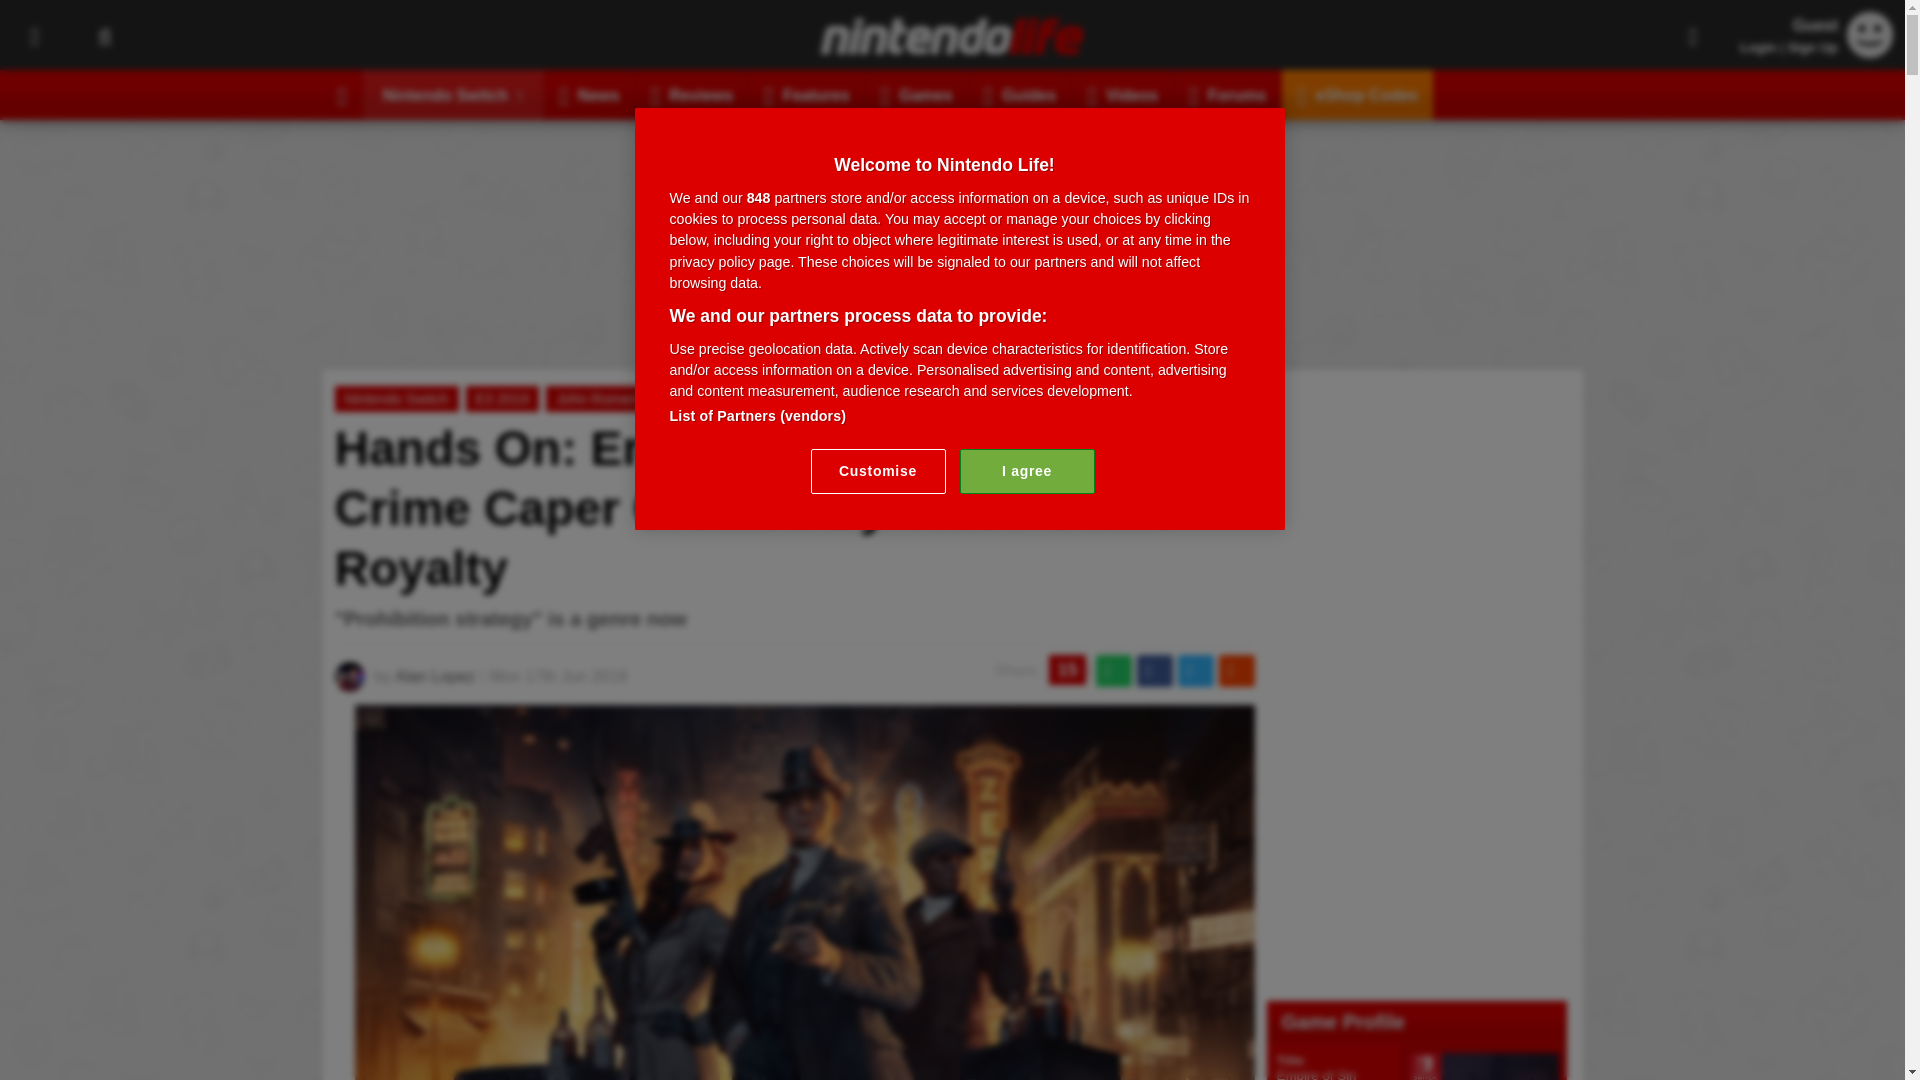 The height and width of the screenshot is (1080, 1920). Describe the element at coordinates (1235, 670) in the screenshot. I see `Share this on Reddit` at that location.